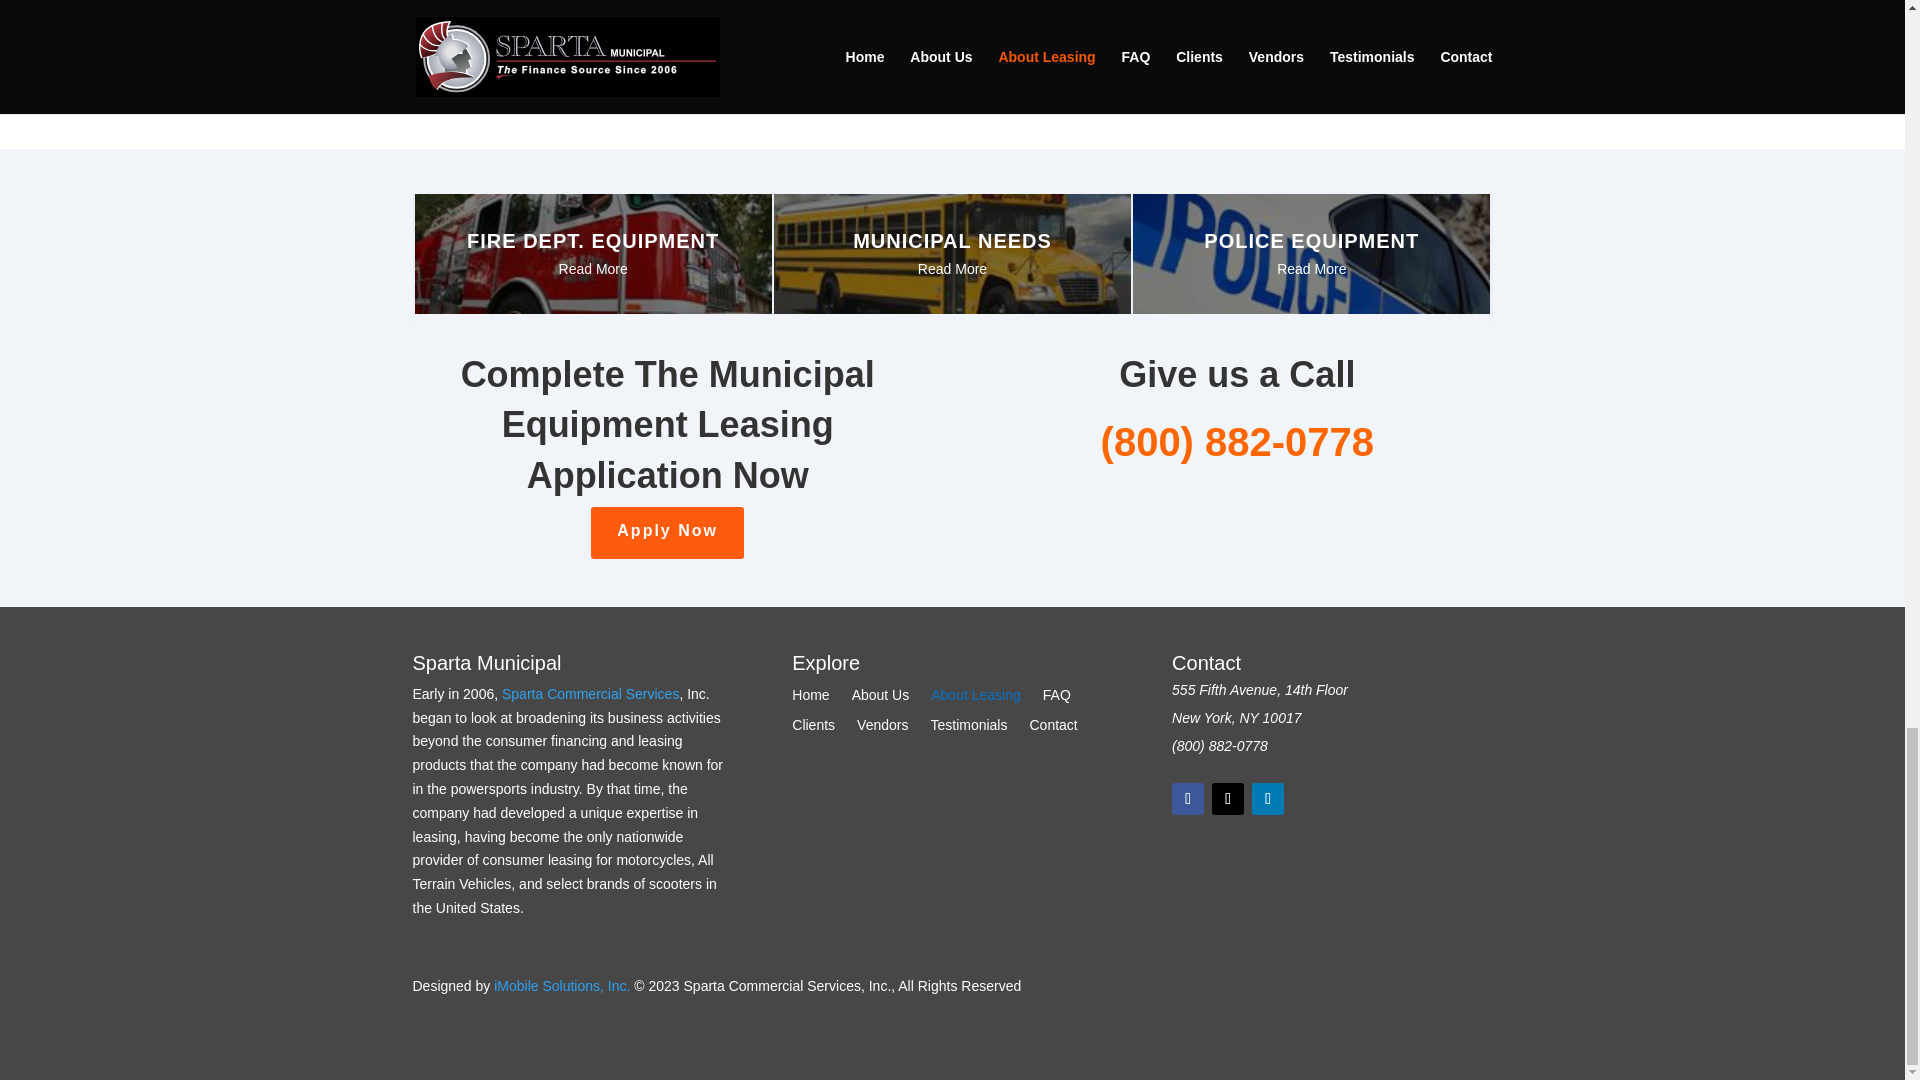 The width and height of the screenshot is (1920, 1080). Describe the element at coordinates (881, 698) in the screenshot. I see `About Us` at that location.